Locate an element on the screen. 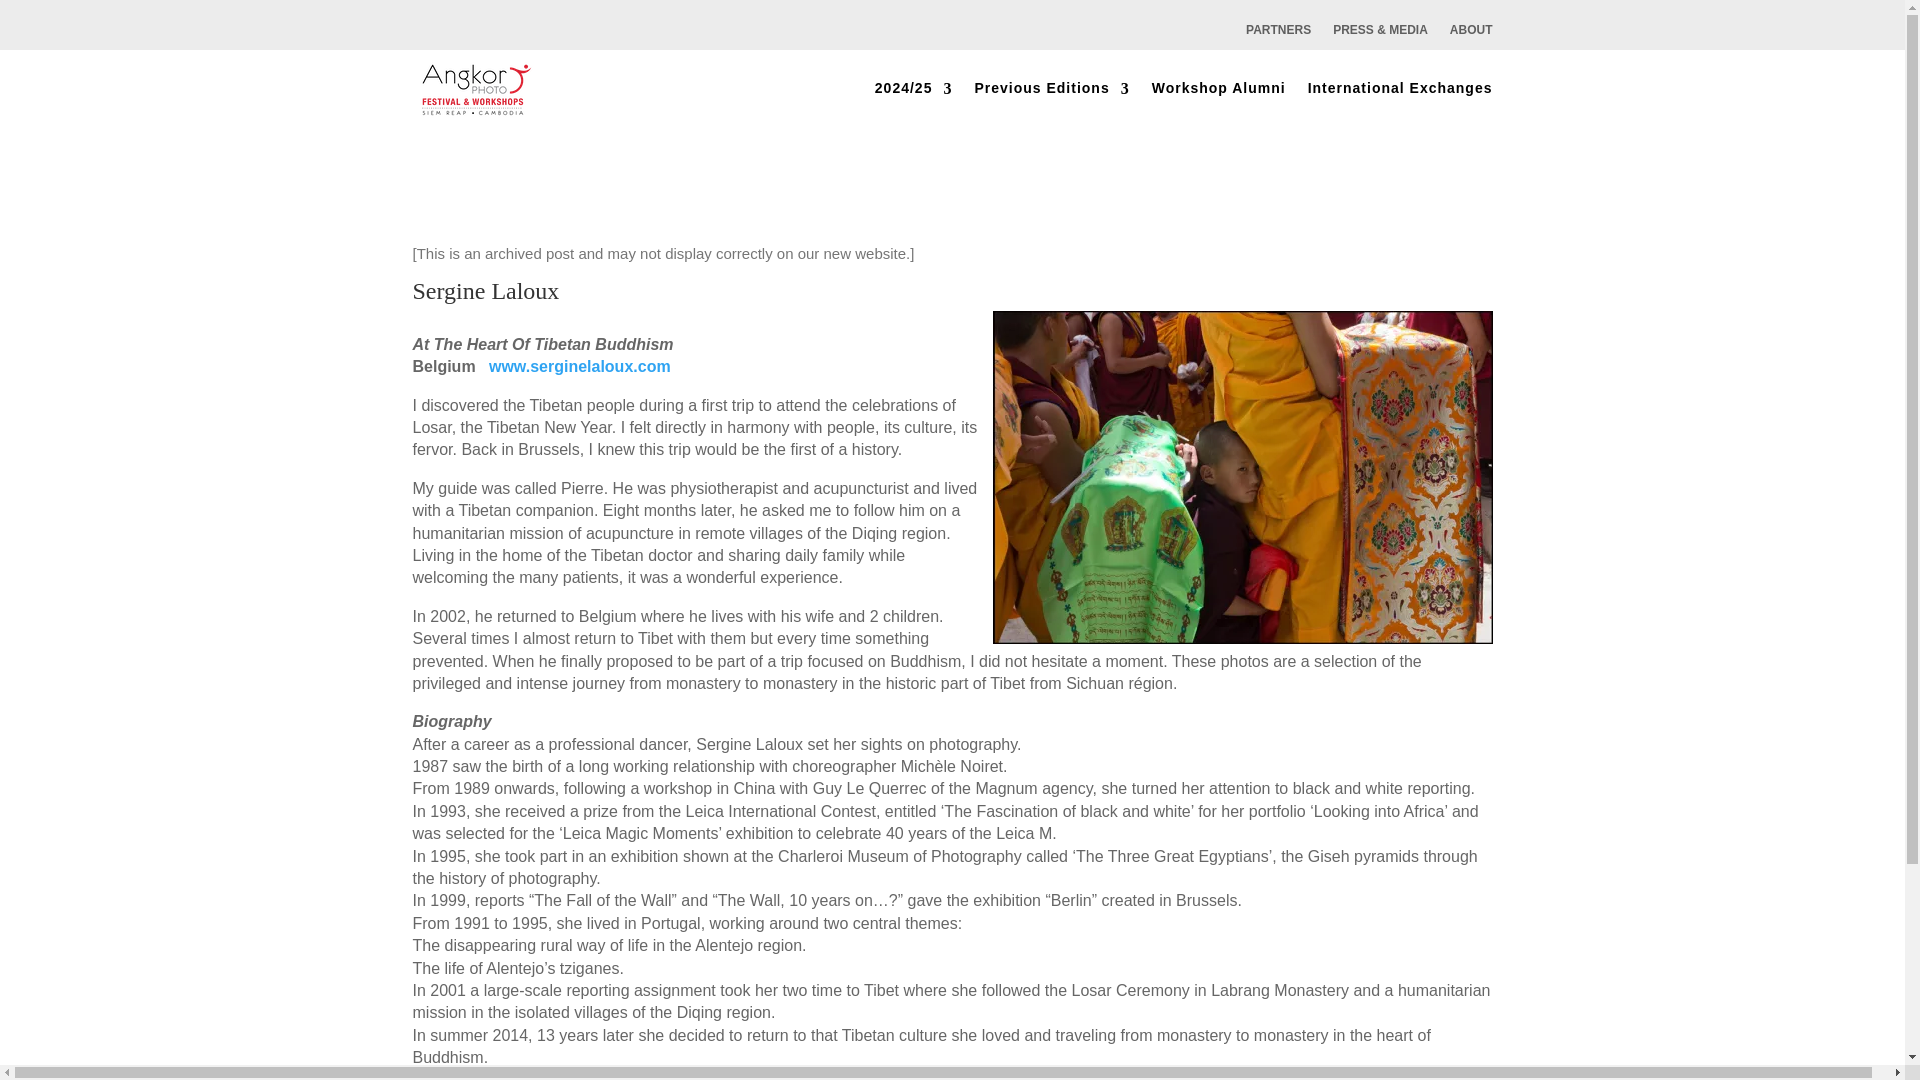 The width and height of the screenshot is (1920, 1080). ABOUT US is located at coordinates (1471, 44).